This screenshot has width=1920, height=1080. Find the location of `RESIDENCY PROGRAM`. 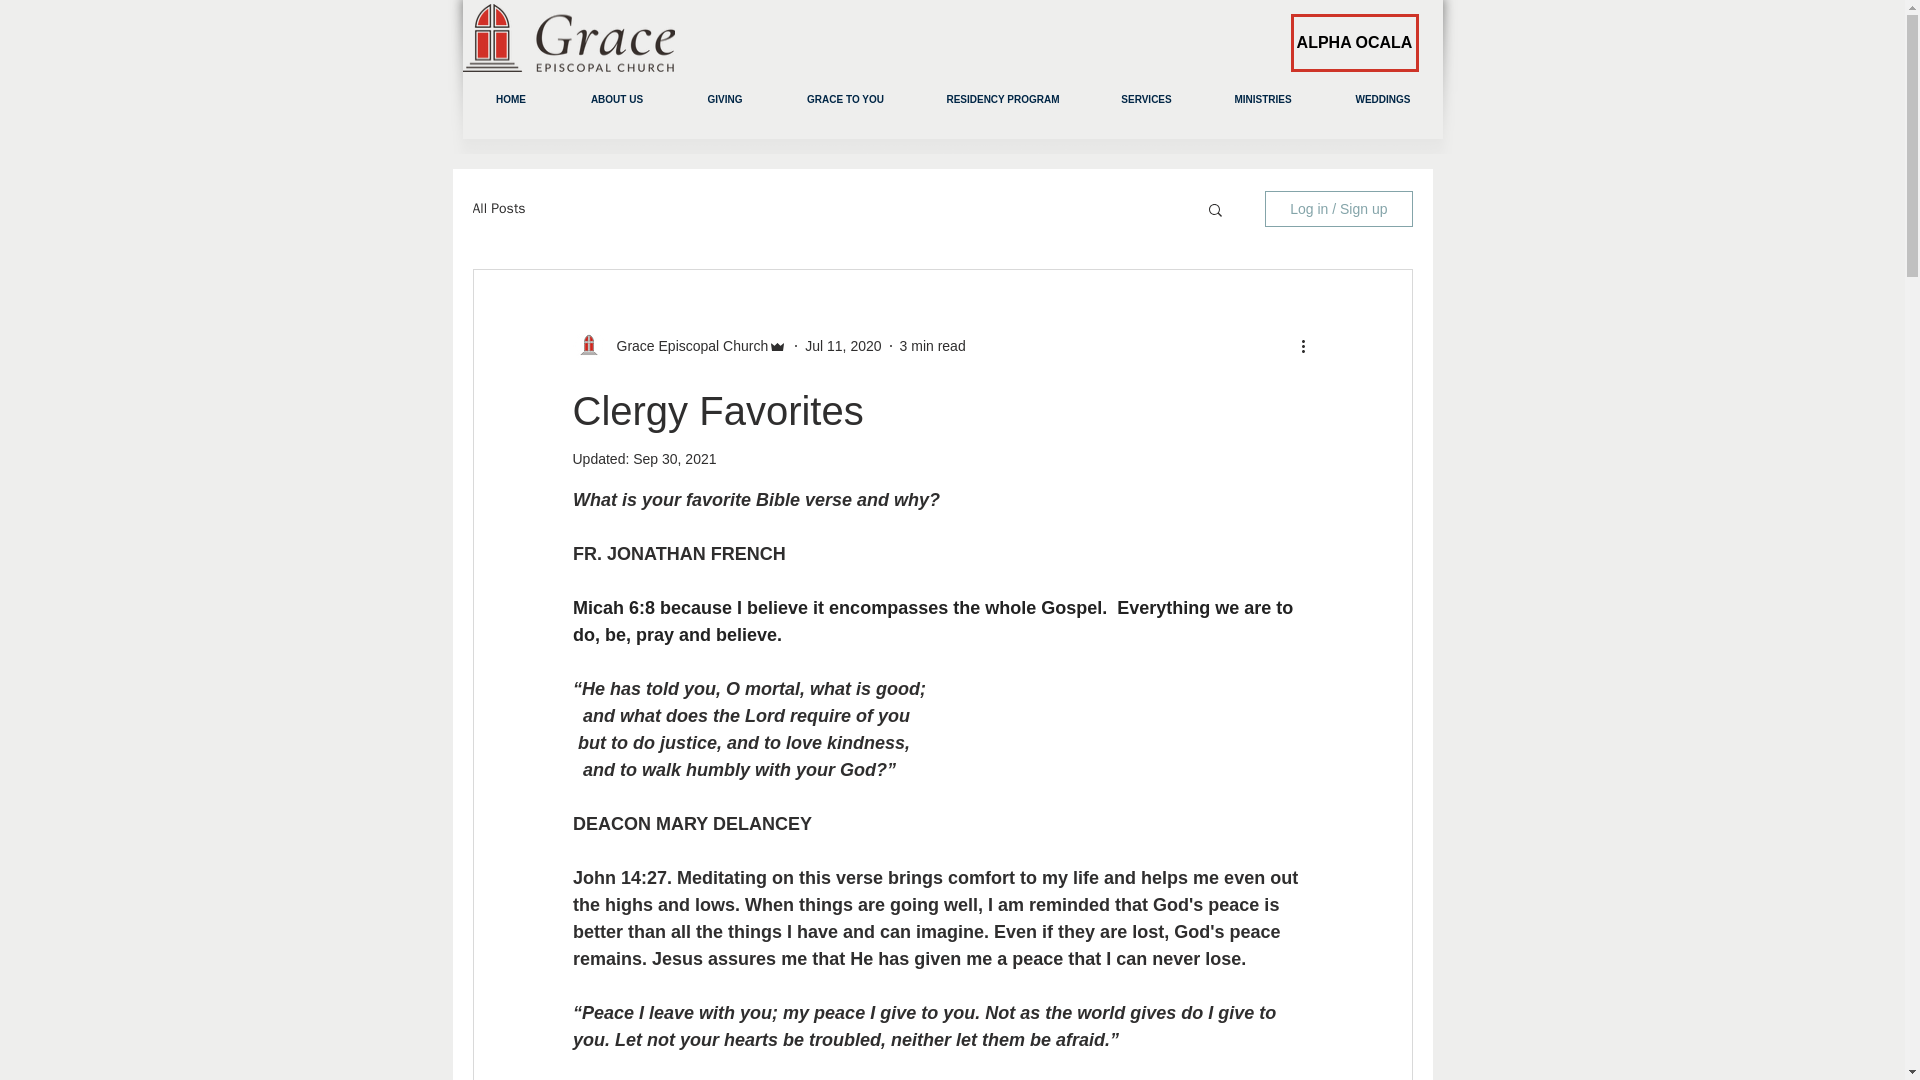

RESIDENCY PROGRAM is located at coordinates (1002, 99).